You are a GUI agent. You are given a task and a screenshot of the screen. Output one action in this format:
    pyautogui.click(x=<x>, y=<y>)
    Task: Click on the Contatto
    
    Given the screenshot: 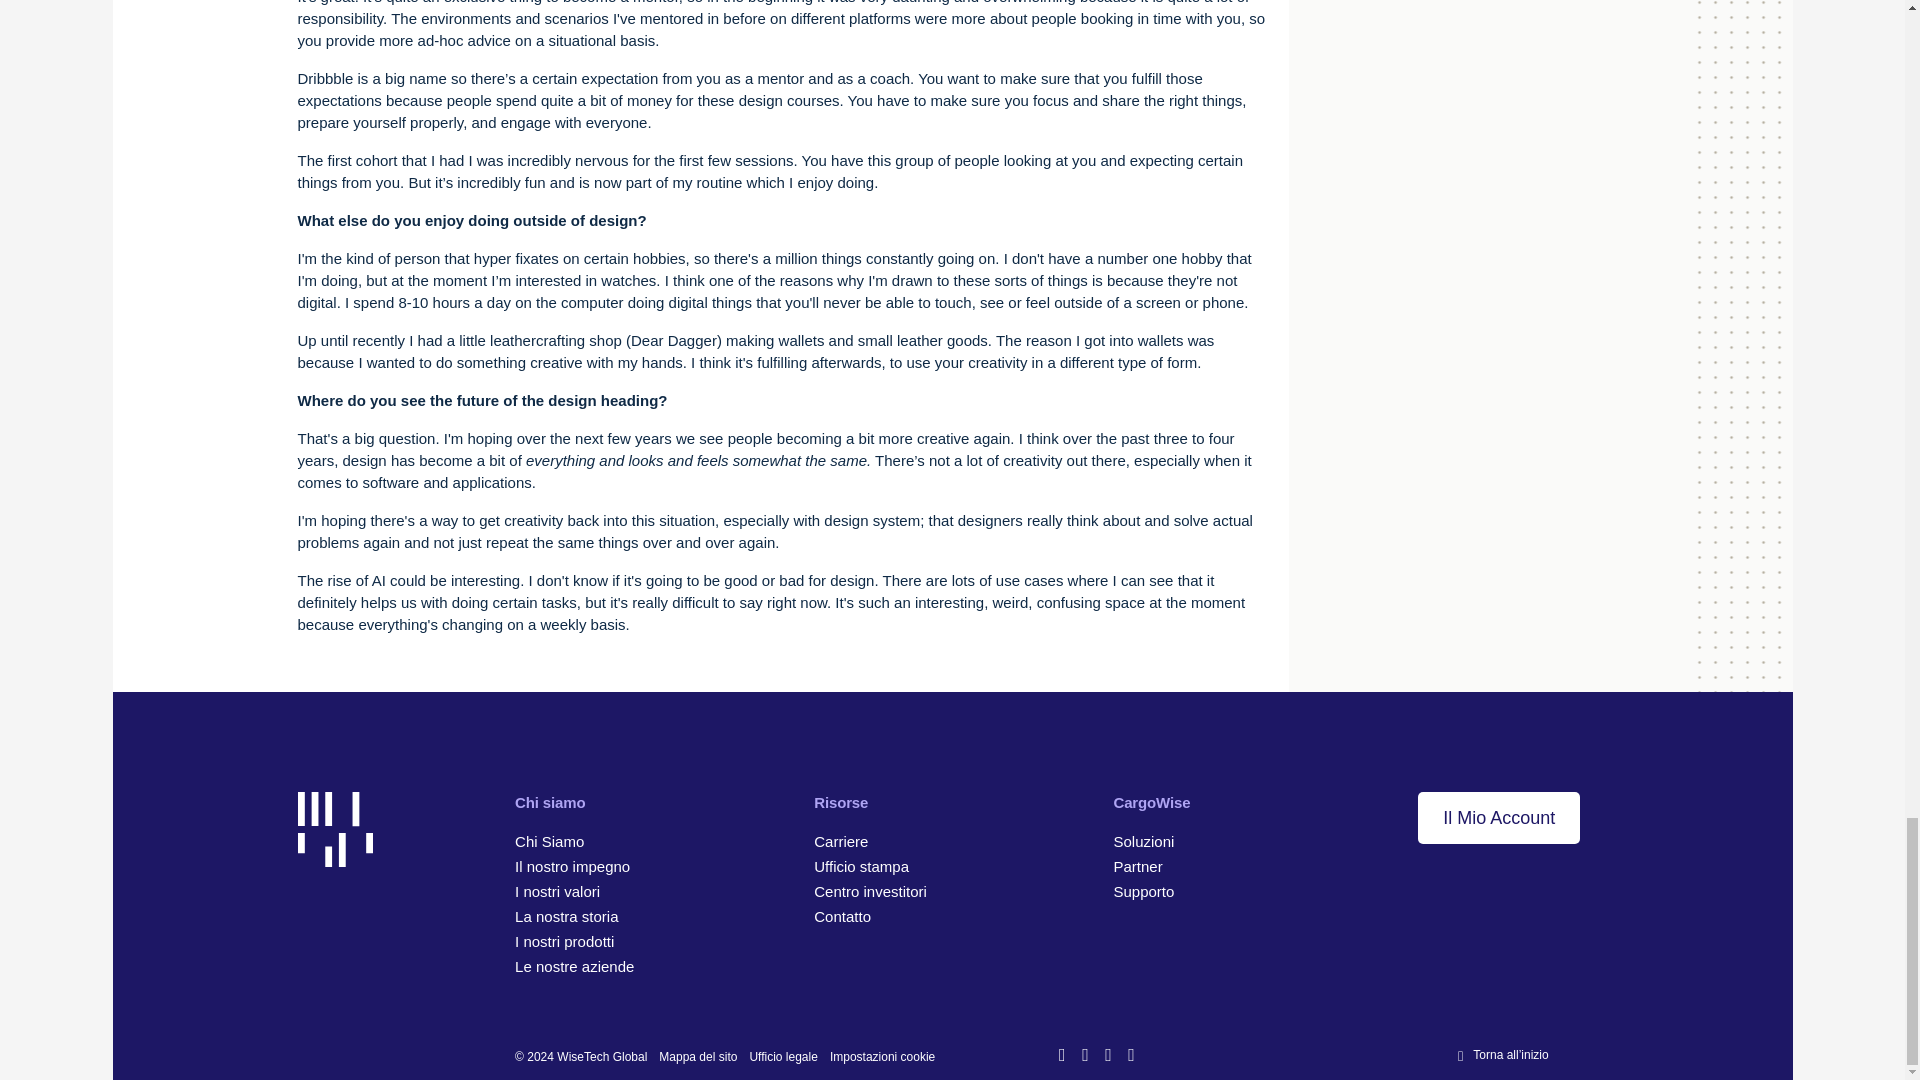 What is the action you would take?
    pyautogui.click(x=842, y=916)
    